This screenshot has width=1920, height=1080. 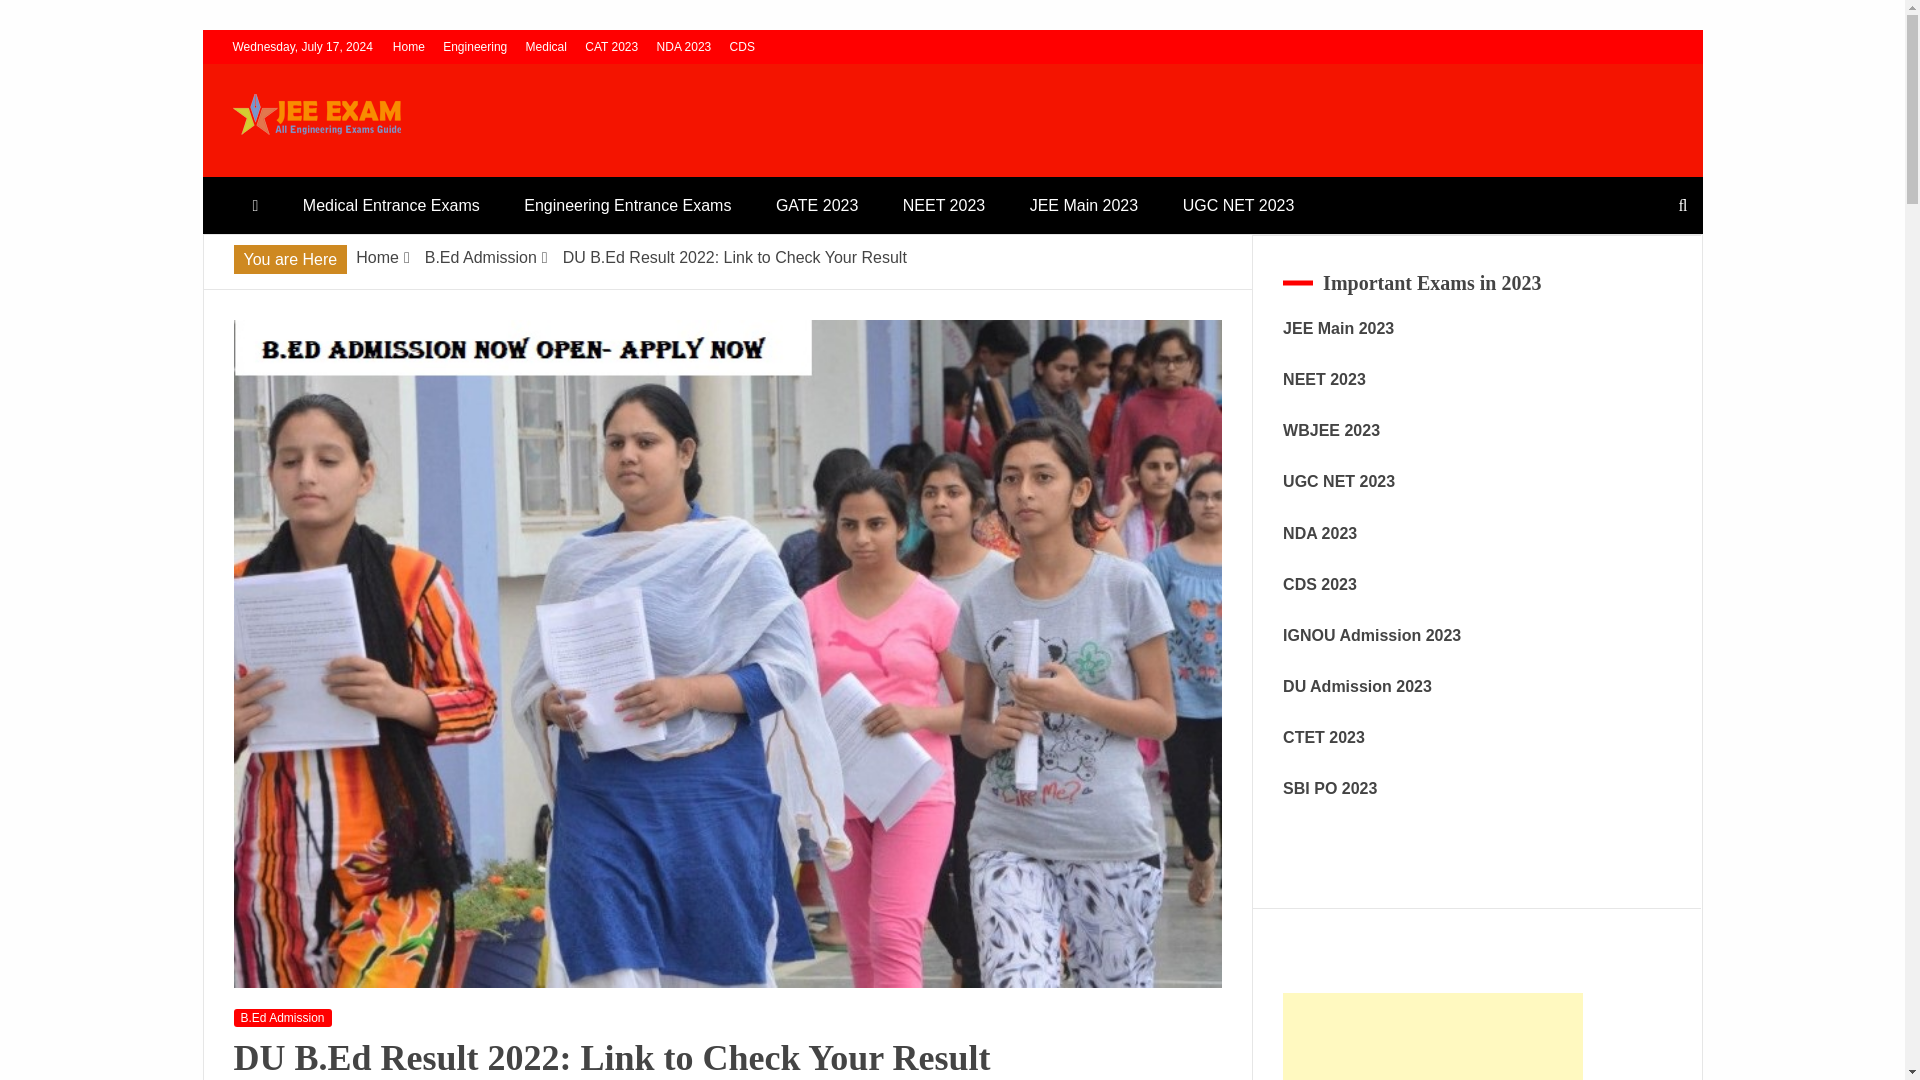 What do you see at coordinates (41, 18) in the screenshot?
I see `Search` at bounding box center [41, 18].